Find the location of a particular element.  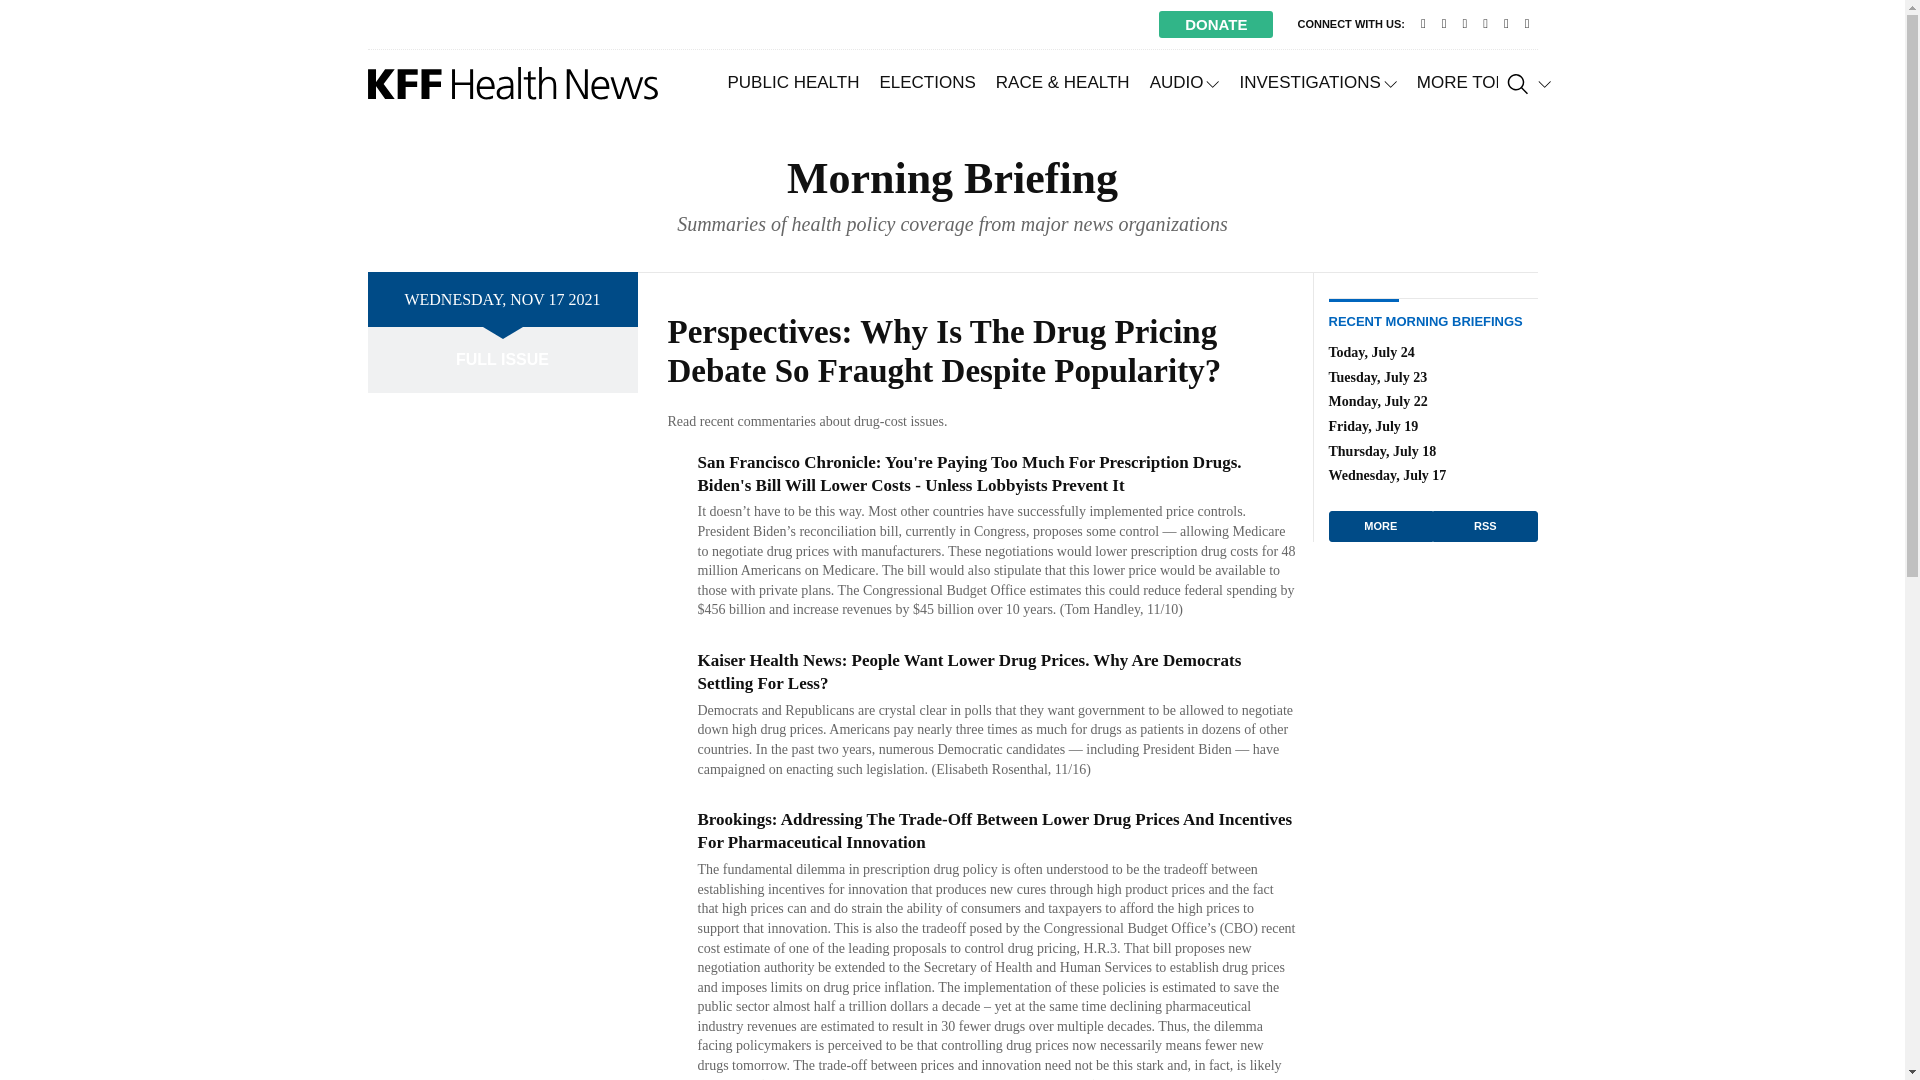

AUDIO is located at coordinates (1185, 82).